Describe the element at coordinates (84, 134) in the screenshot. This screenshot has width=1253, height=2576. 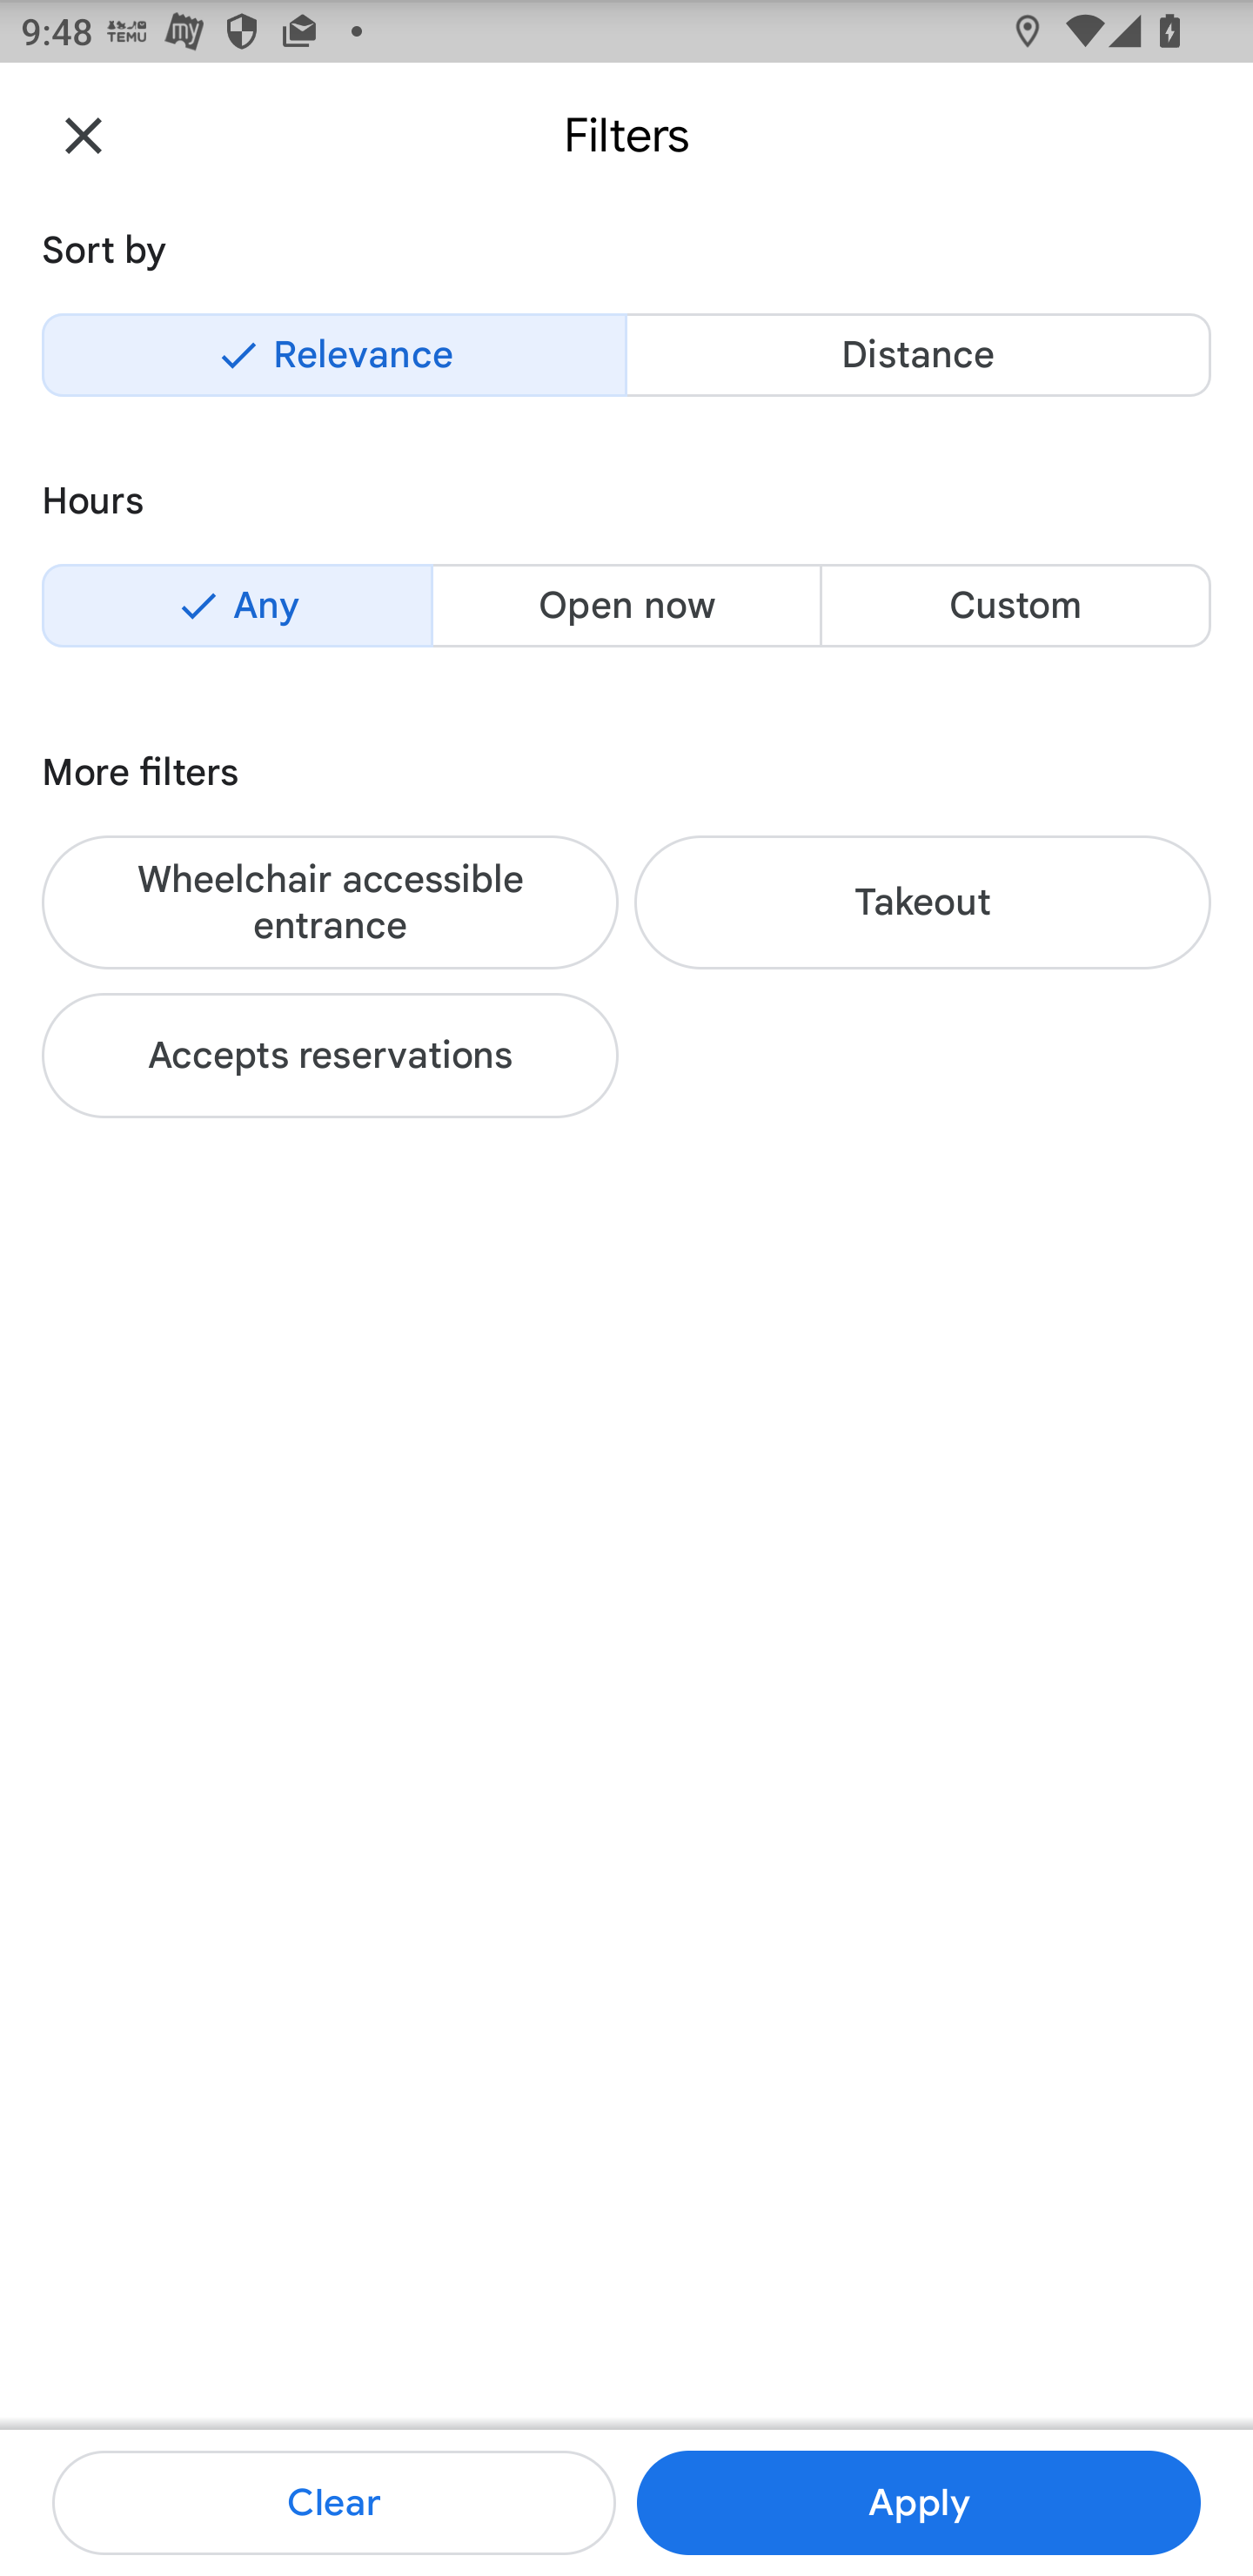
I see `Close menu` at that location.